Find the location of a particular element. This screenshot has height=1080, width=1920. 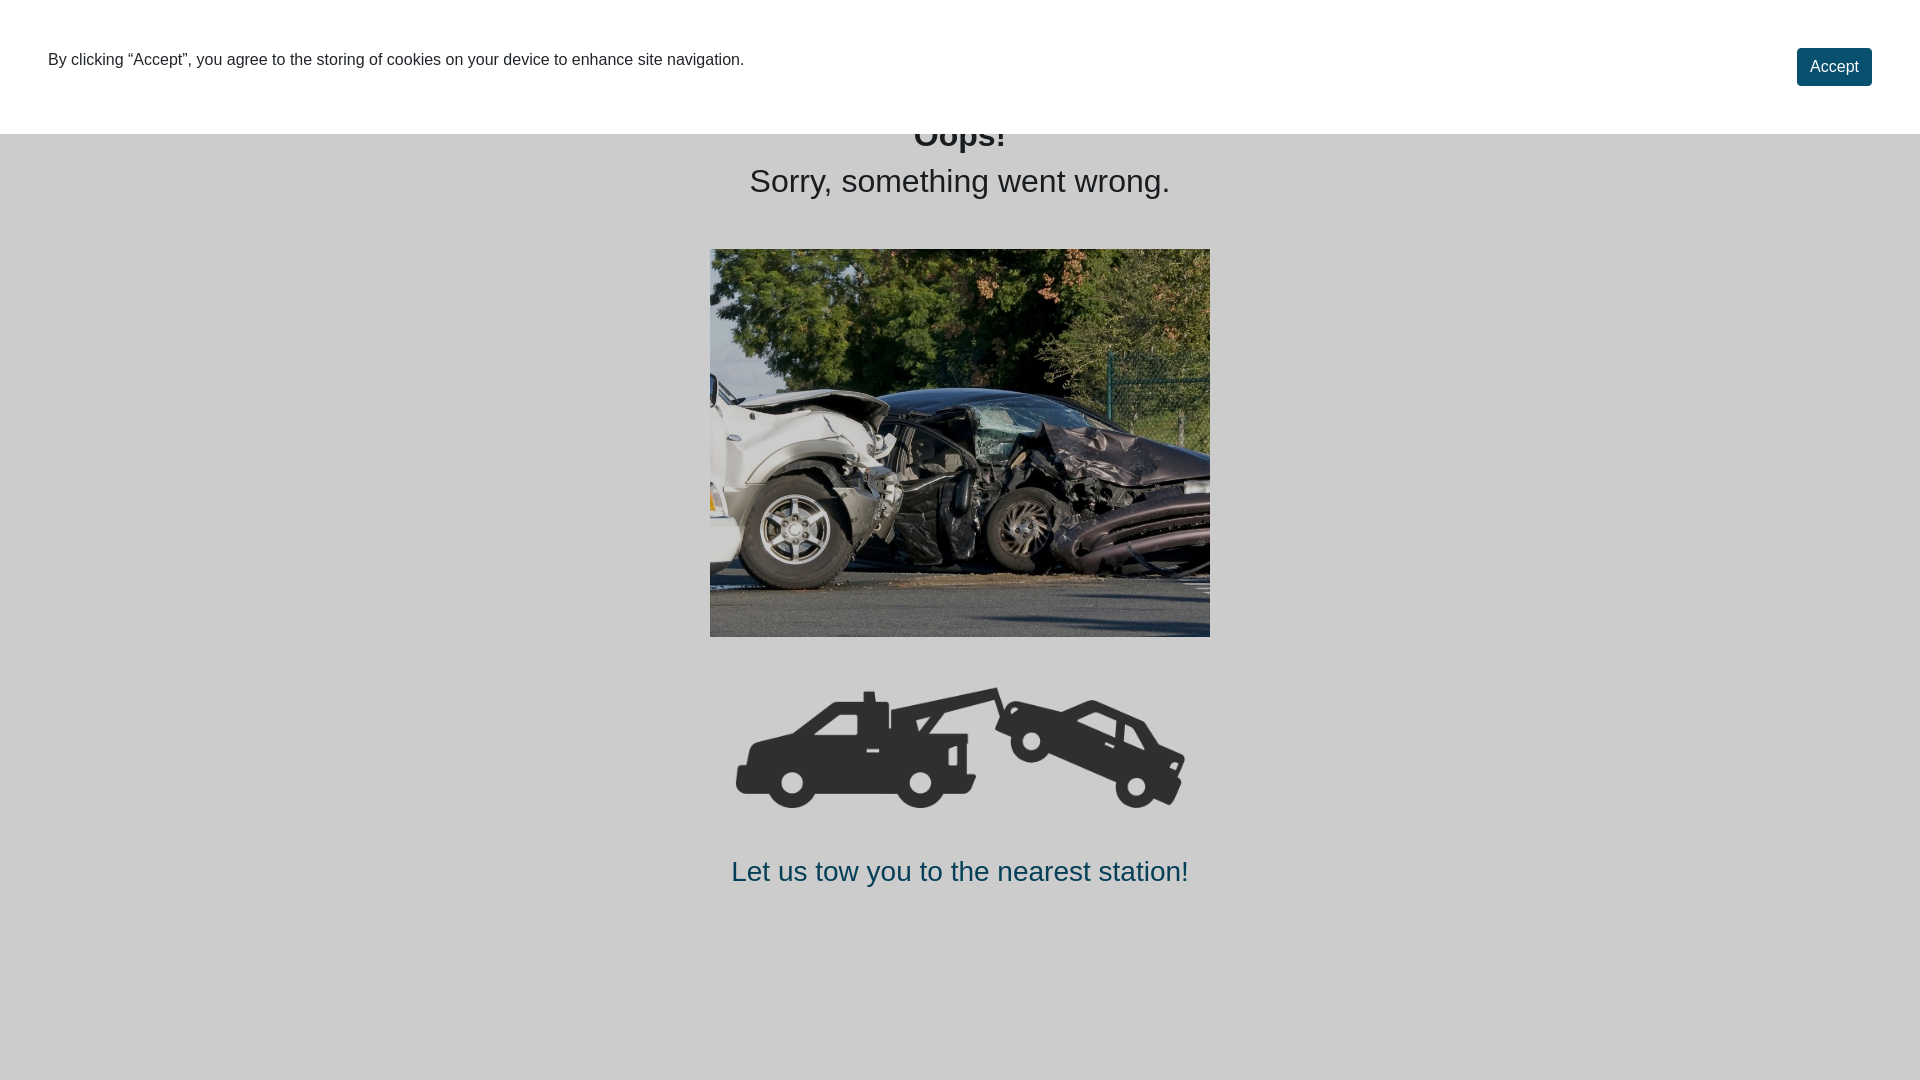

Let us tow you to the nearest station! is located at coordinates (960, 872).